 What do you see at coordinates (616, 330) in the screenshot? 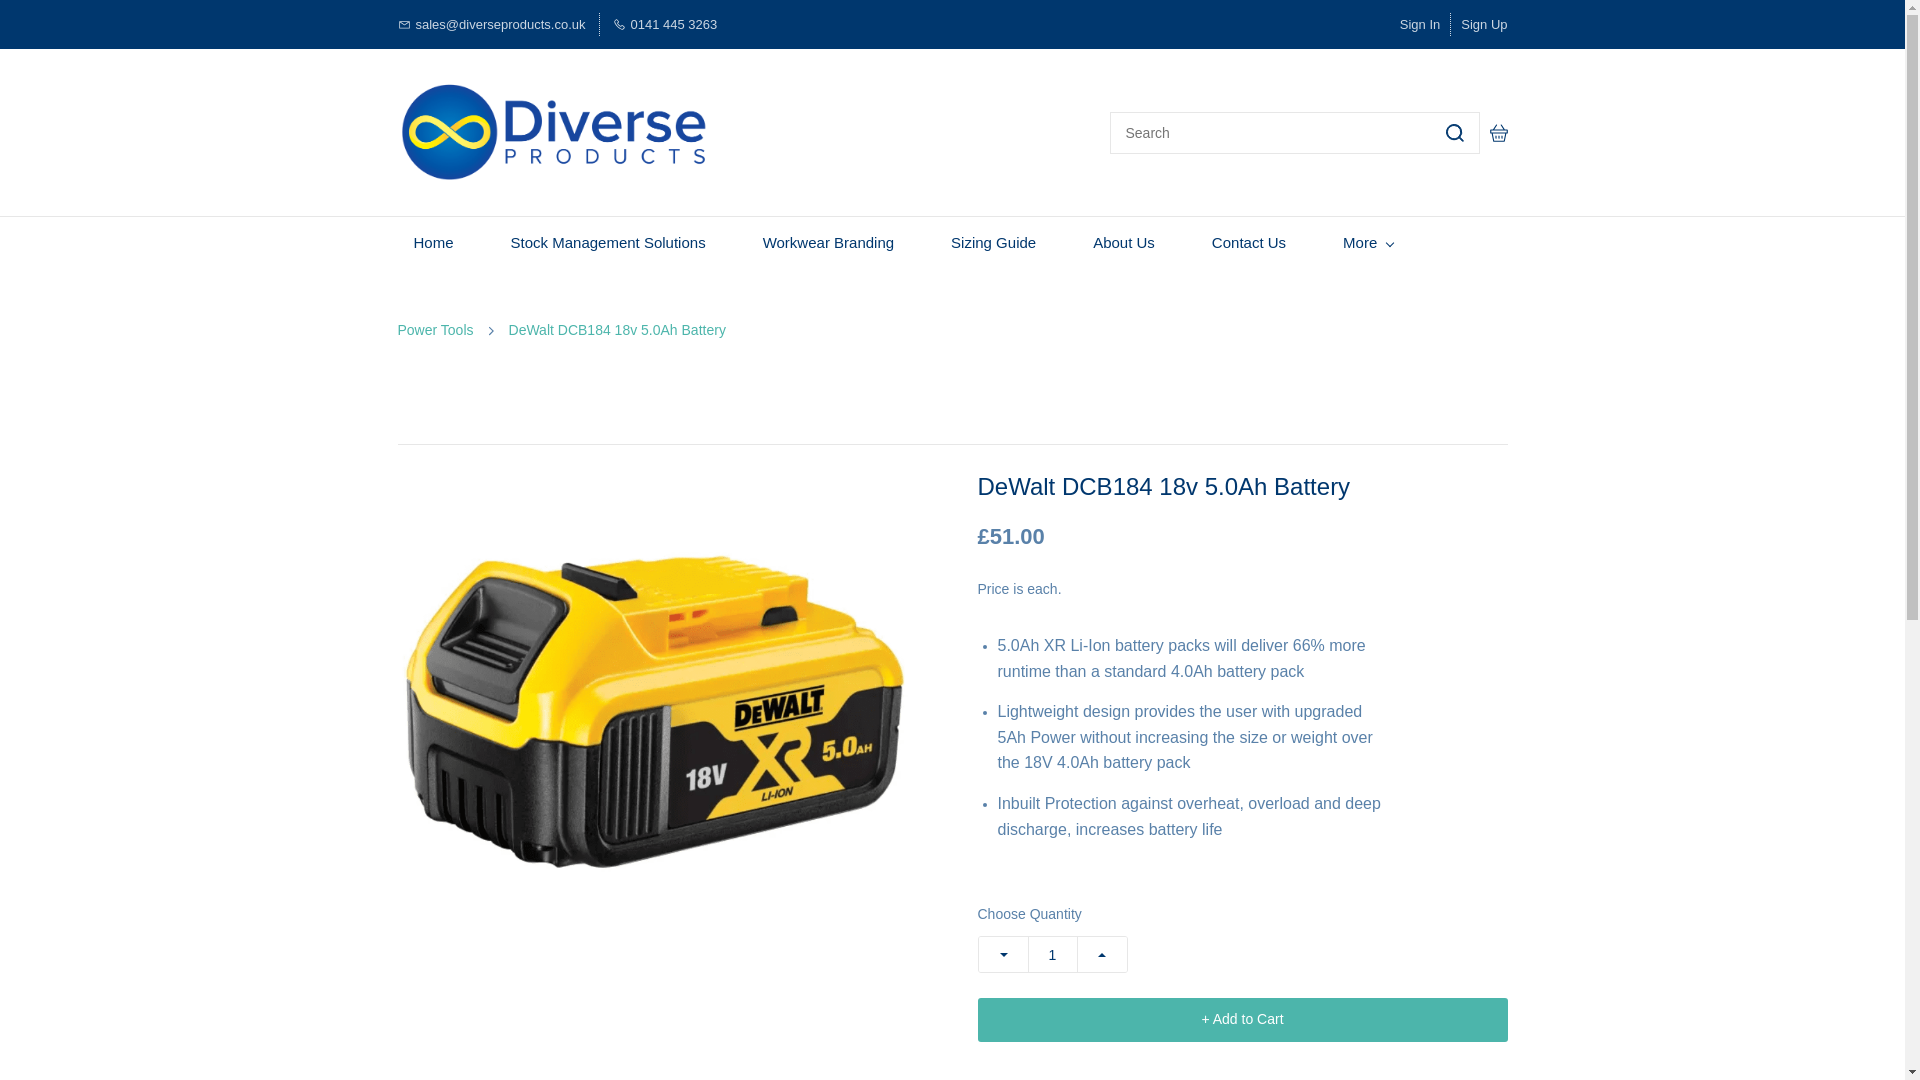
I see `DeWalt DCB184 18v 5.0Ah Battery` at bounding box center [616, 330].